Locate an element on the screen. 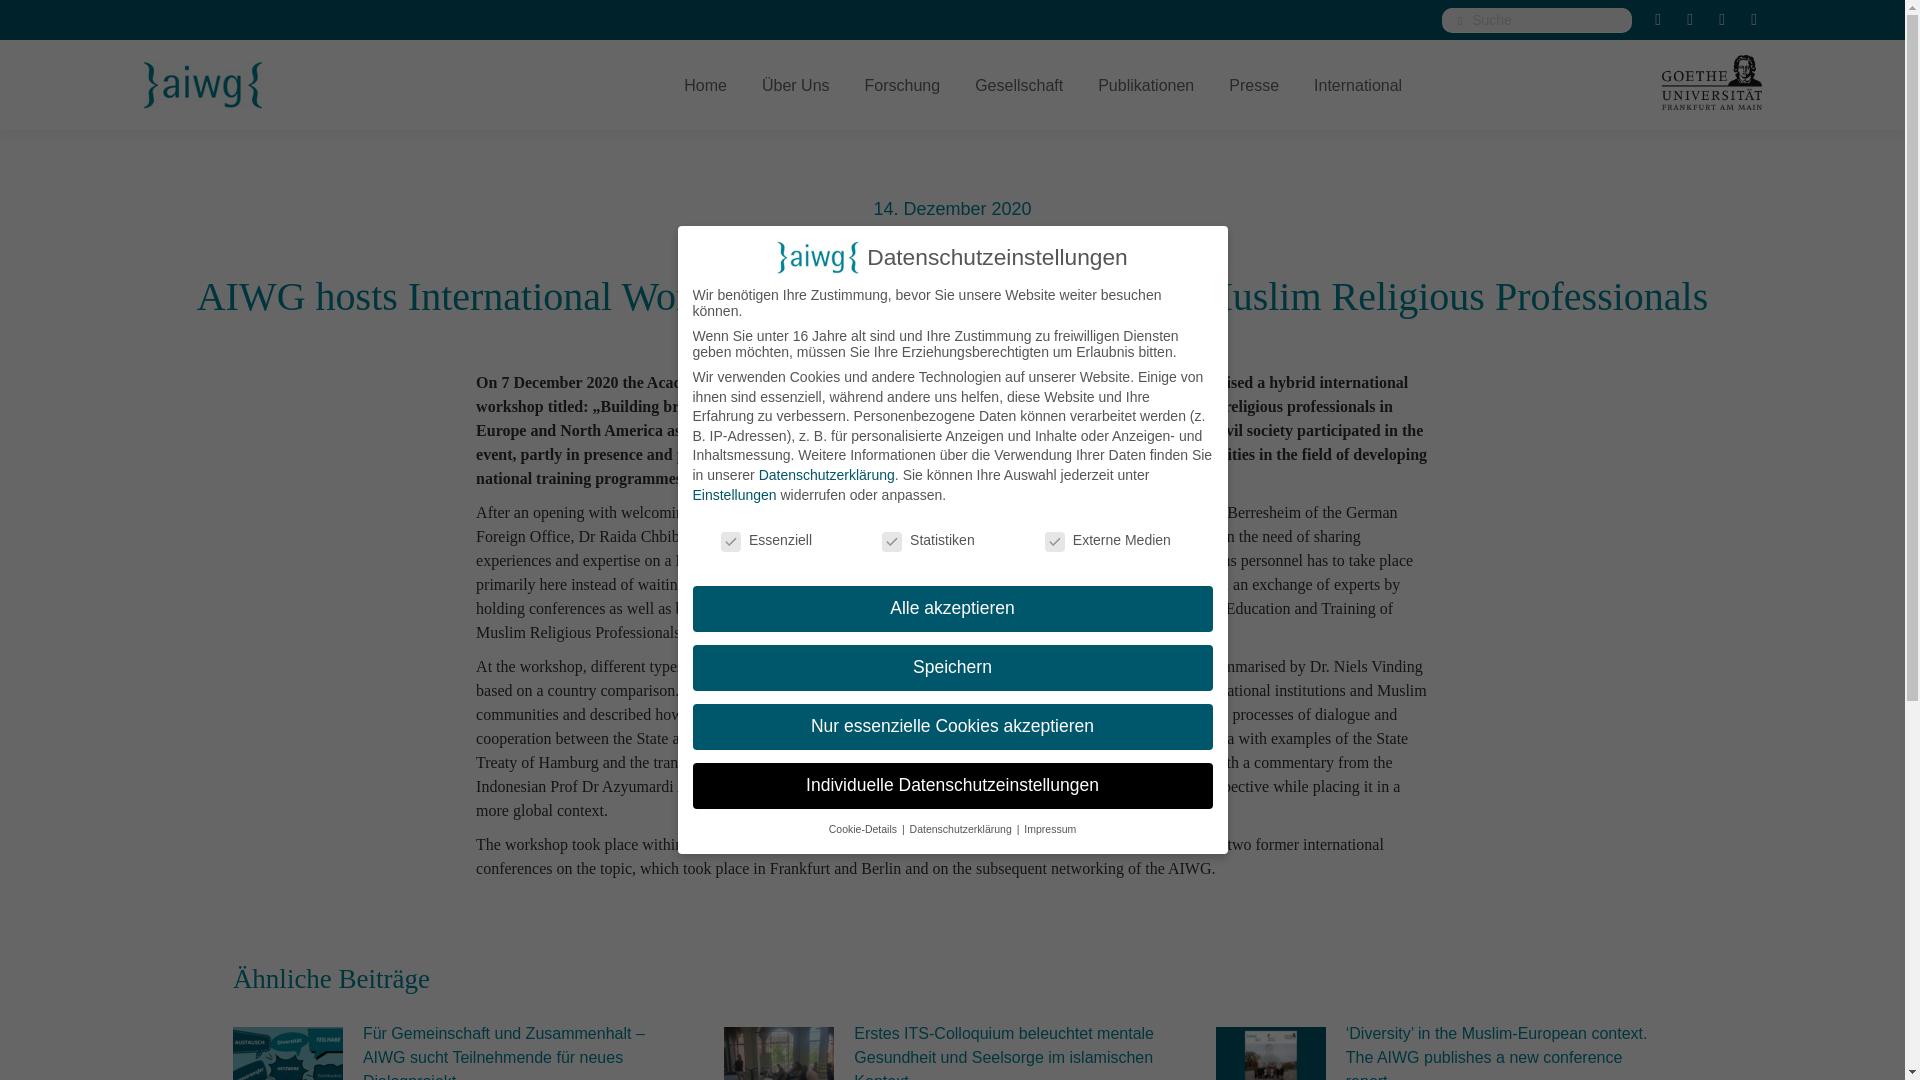 The image size is (1920, 1080). Search form is located at coordinates (1536, 20).